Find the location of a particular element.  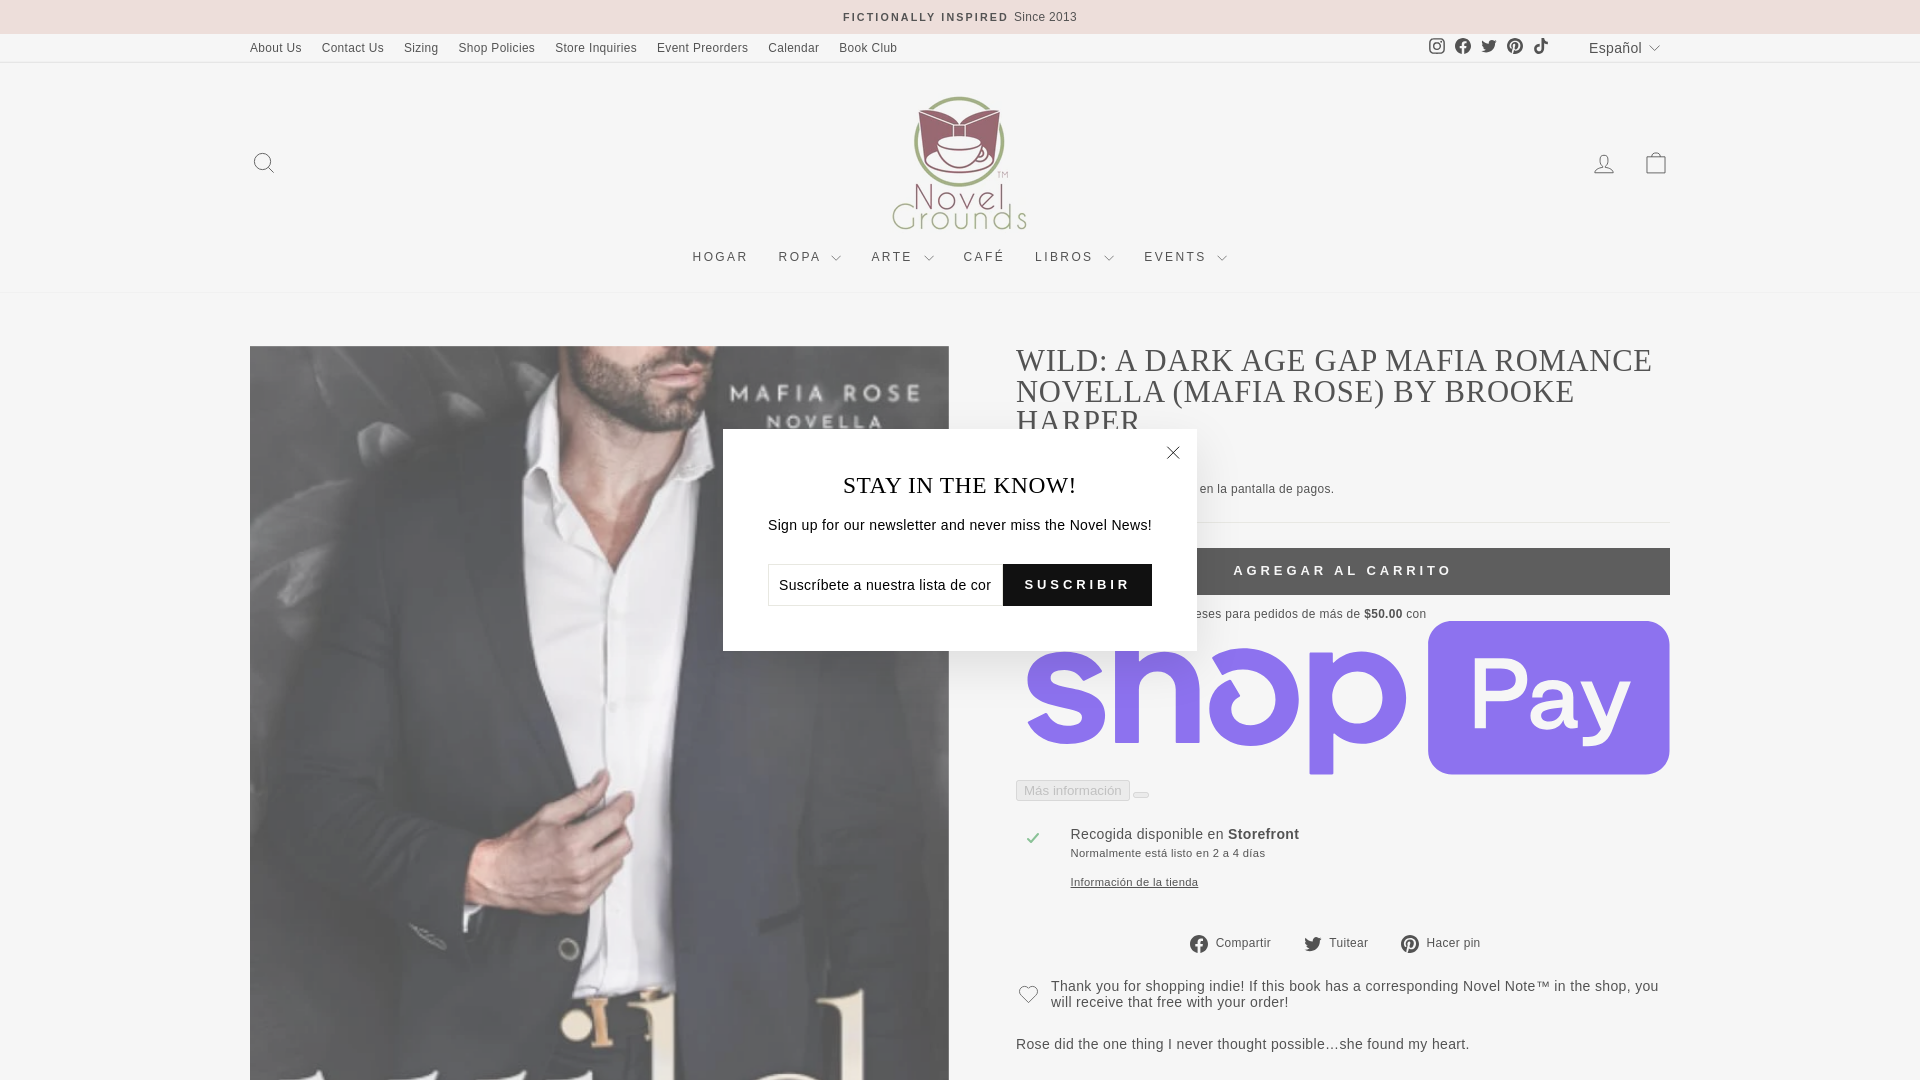

Novel Grounds en Pinterest is located at coordinates (1514, 47).